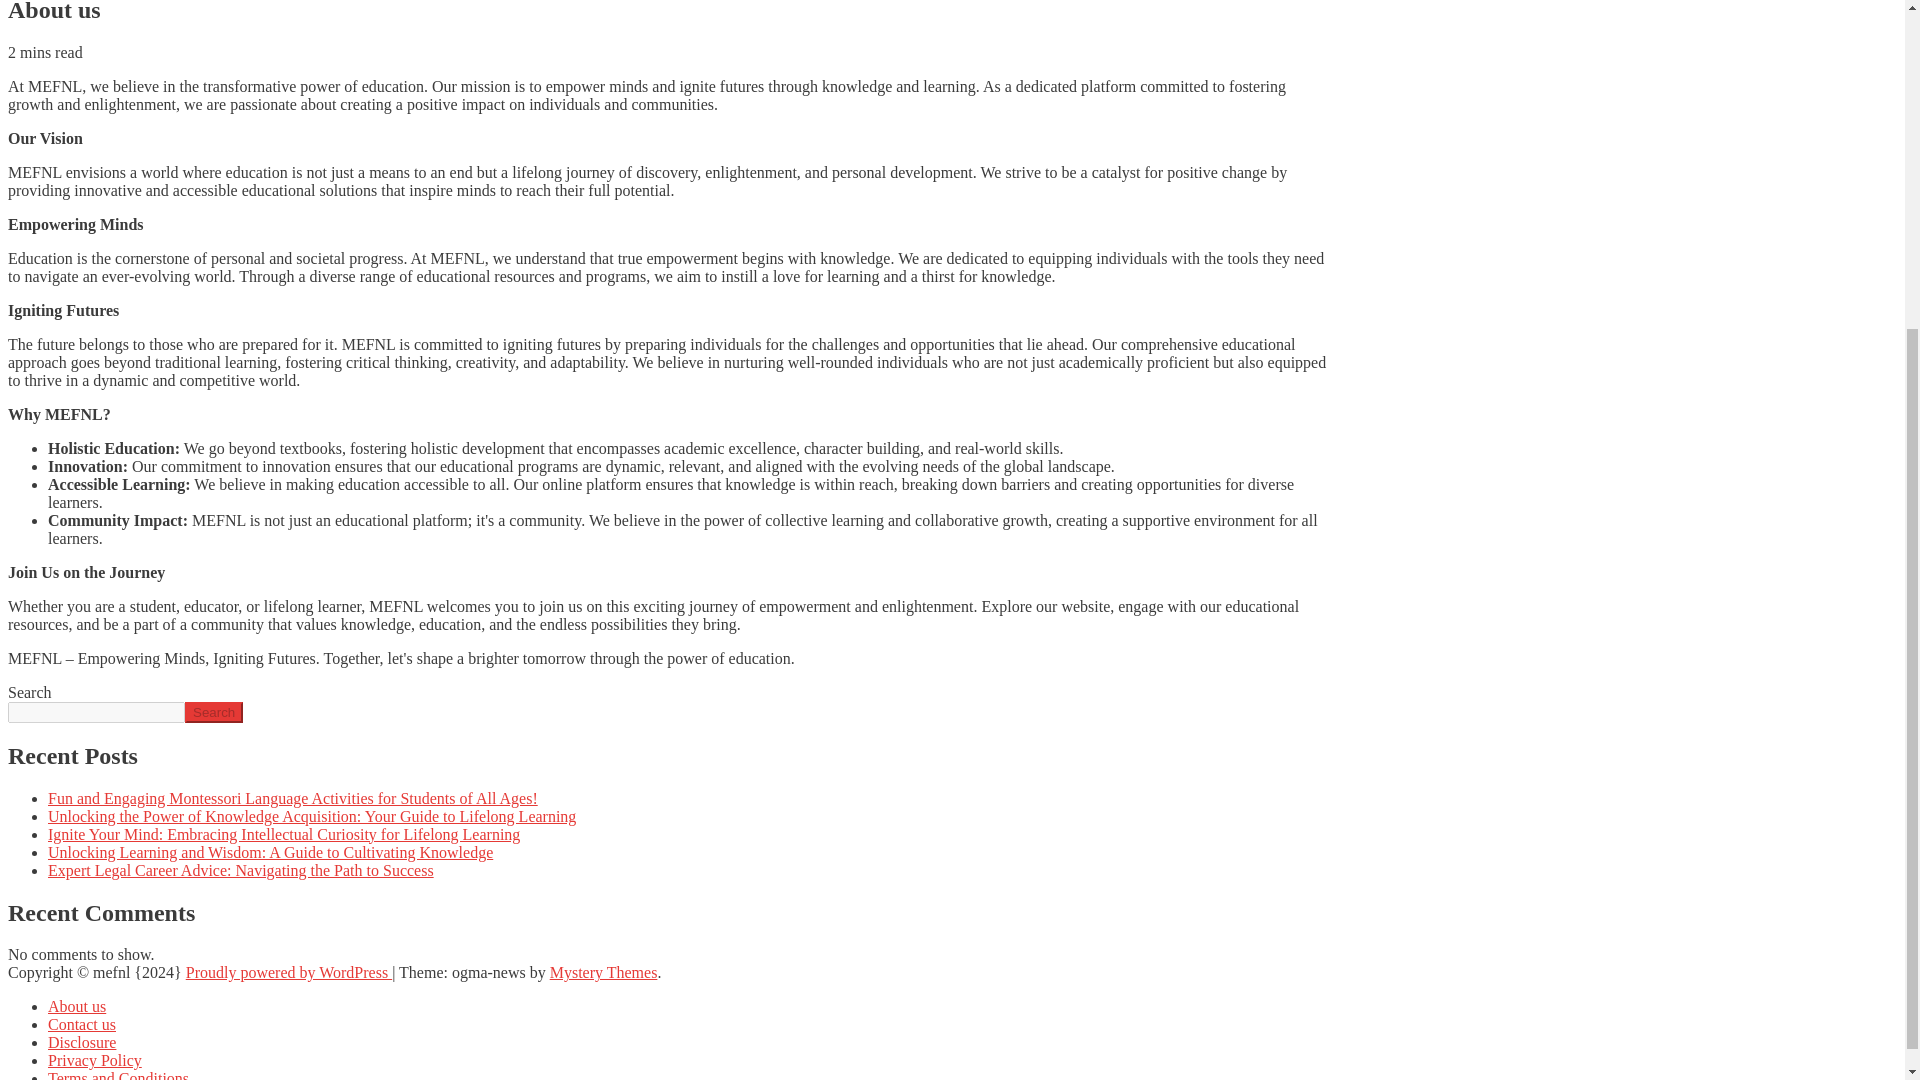 The image size is (1920, 1080). I want to click on Disclosure, so click(82, 1042).